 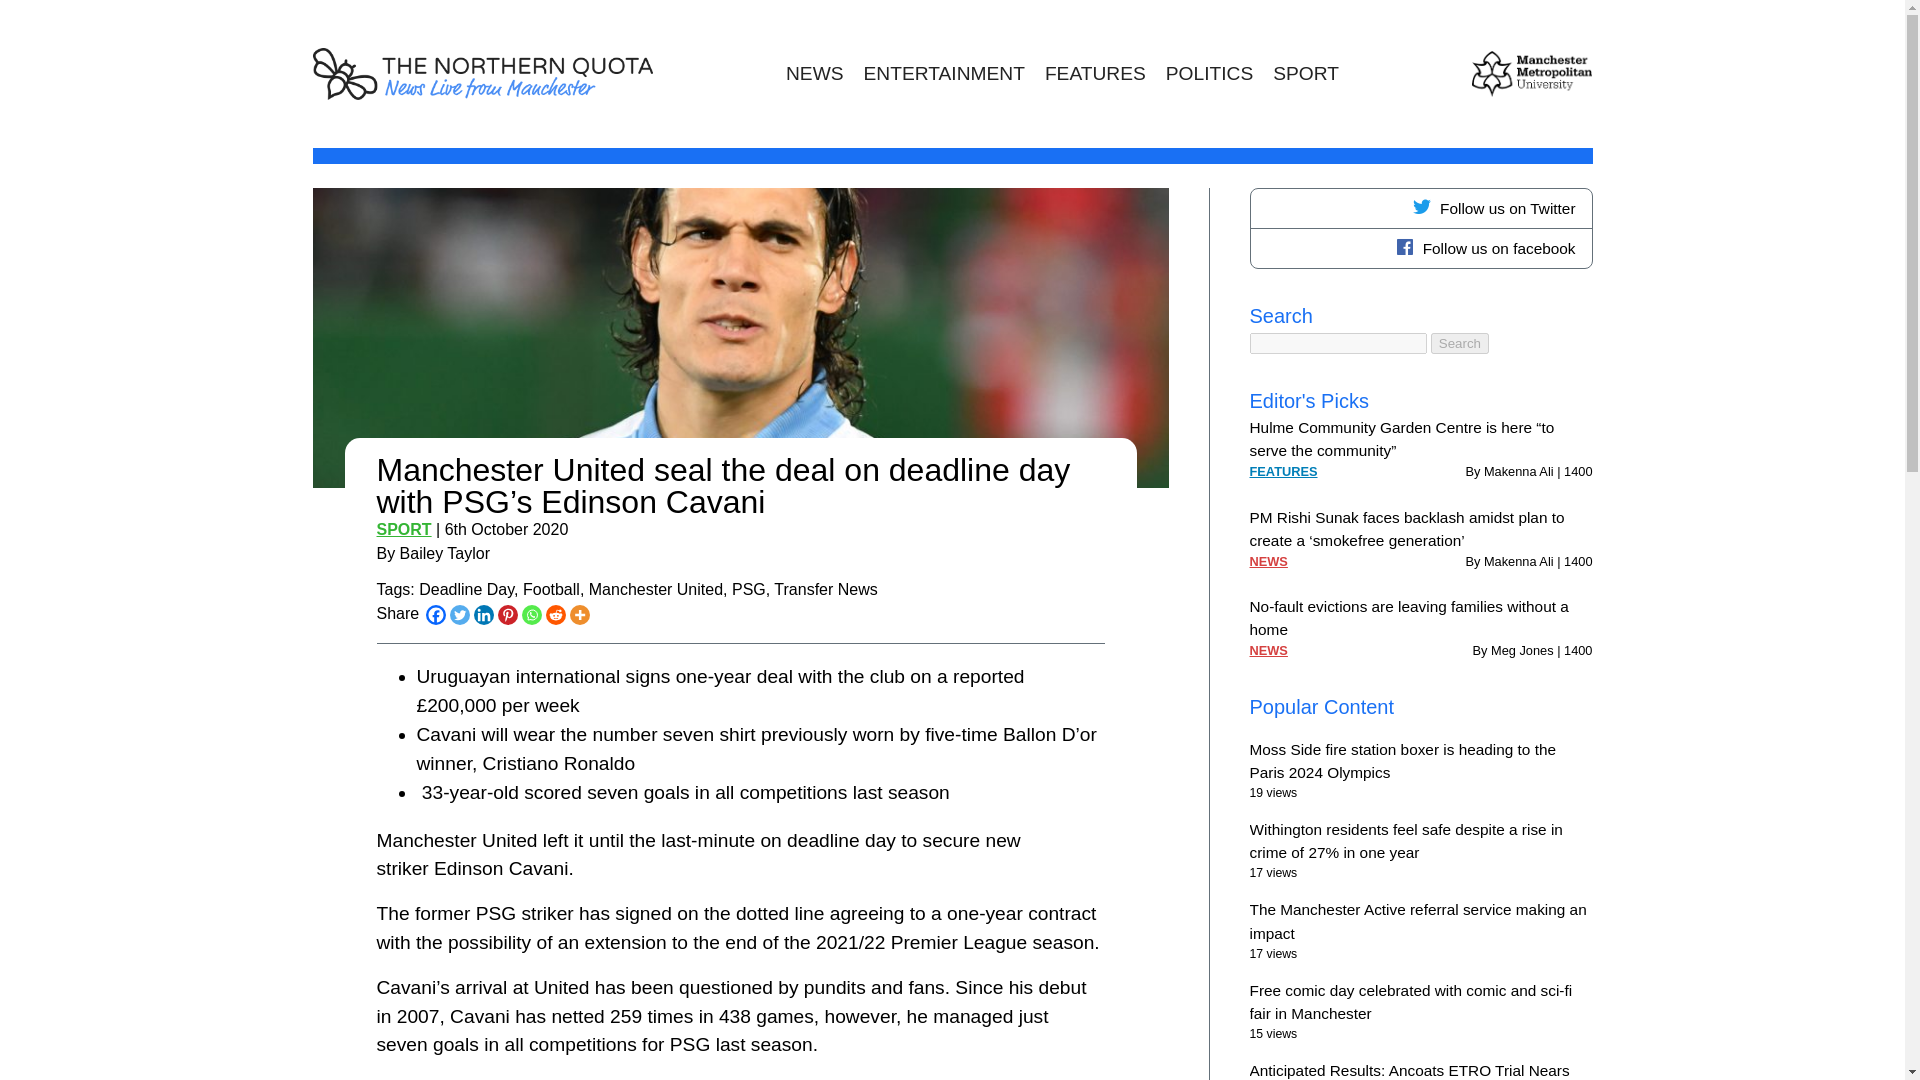 What do you see at coordinates (550, 590) in the screenshot?
I see `Football` at bounding box center [550, 590].